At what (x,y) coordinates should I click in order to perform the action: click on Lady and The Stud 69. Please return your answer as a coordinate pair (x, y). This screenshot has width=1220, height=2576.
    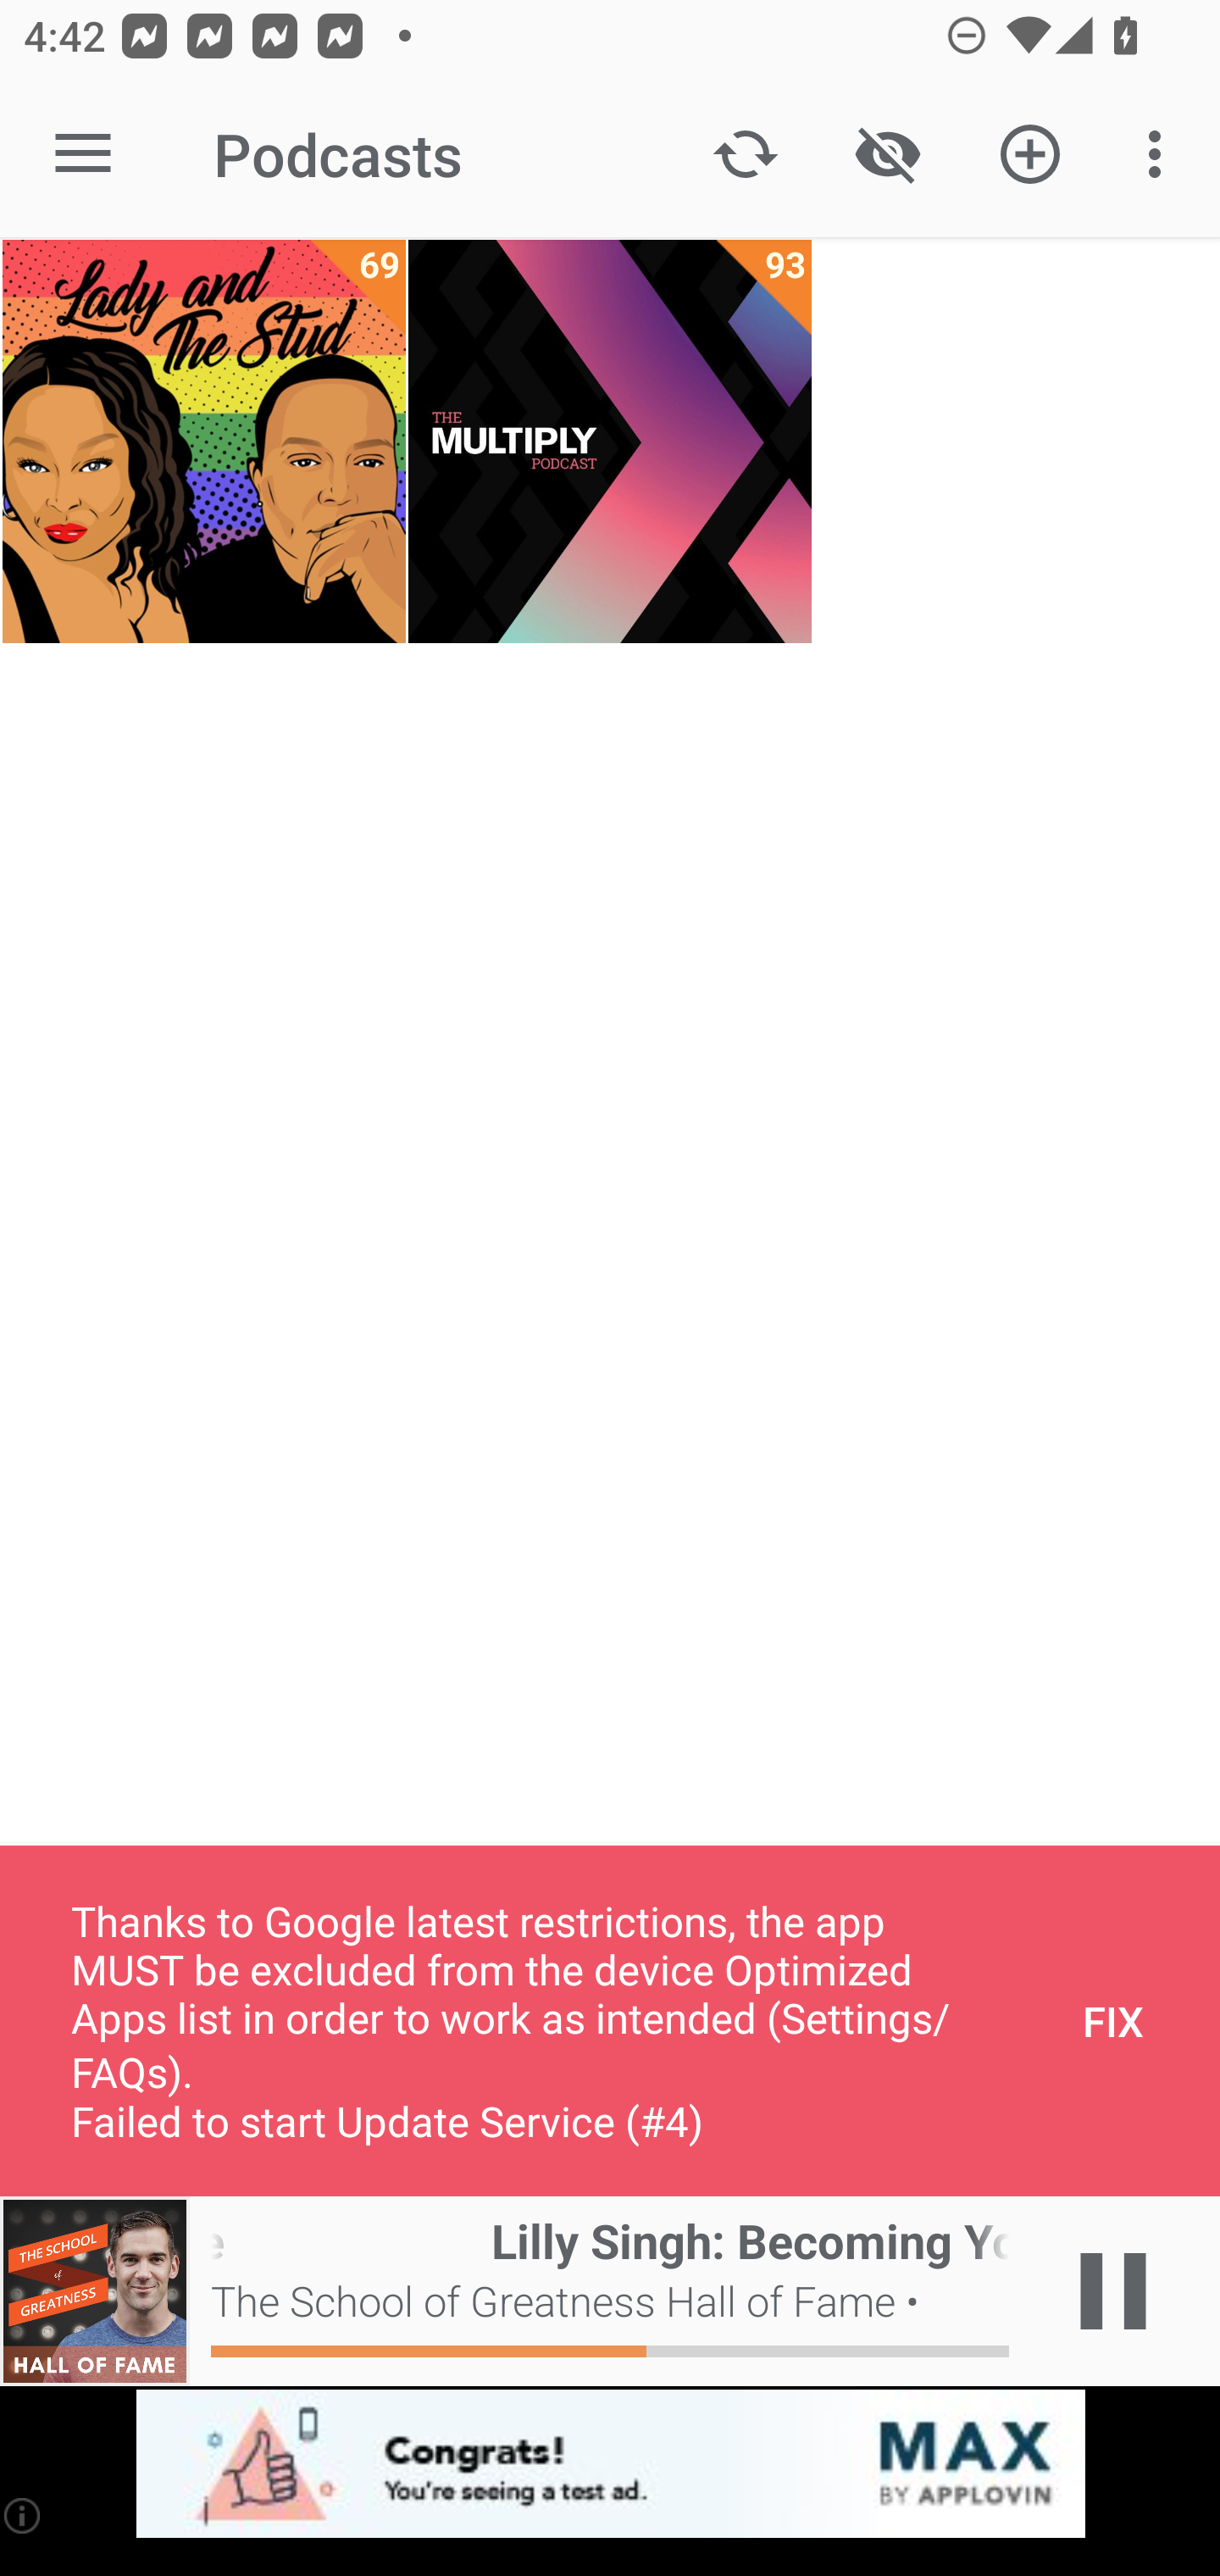
    Looking at the image, I should click on (203, 441).